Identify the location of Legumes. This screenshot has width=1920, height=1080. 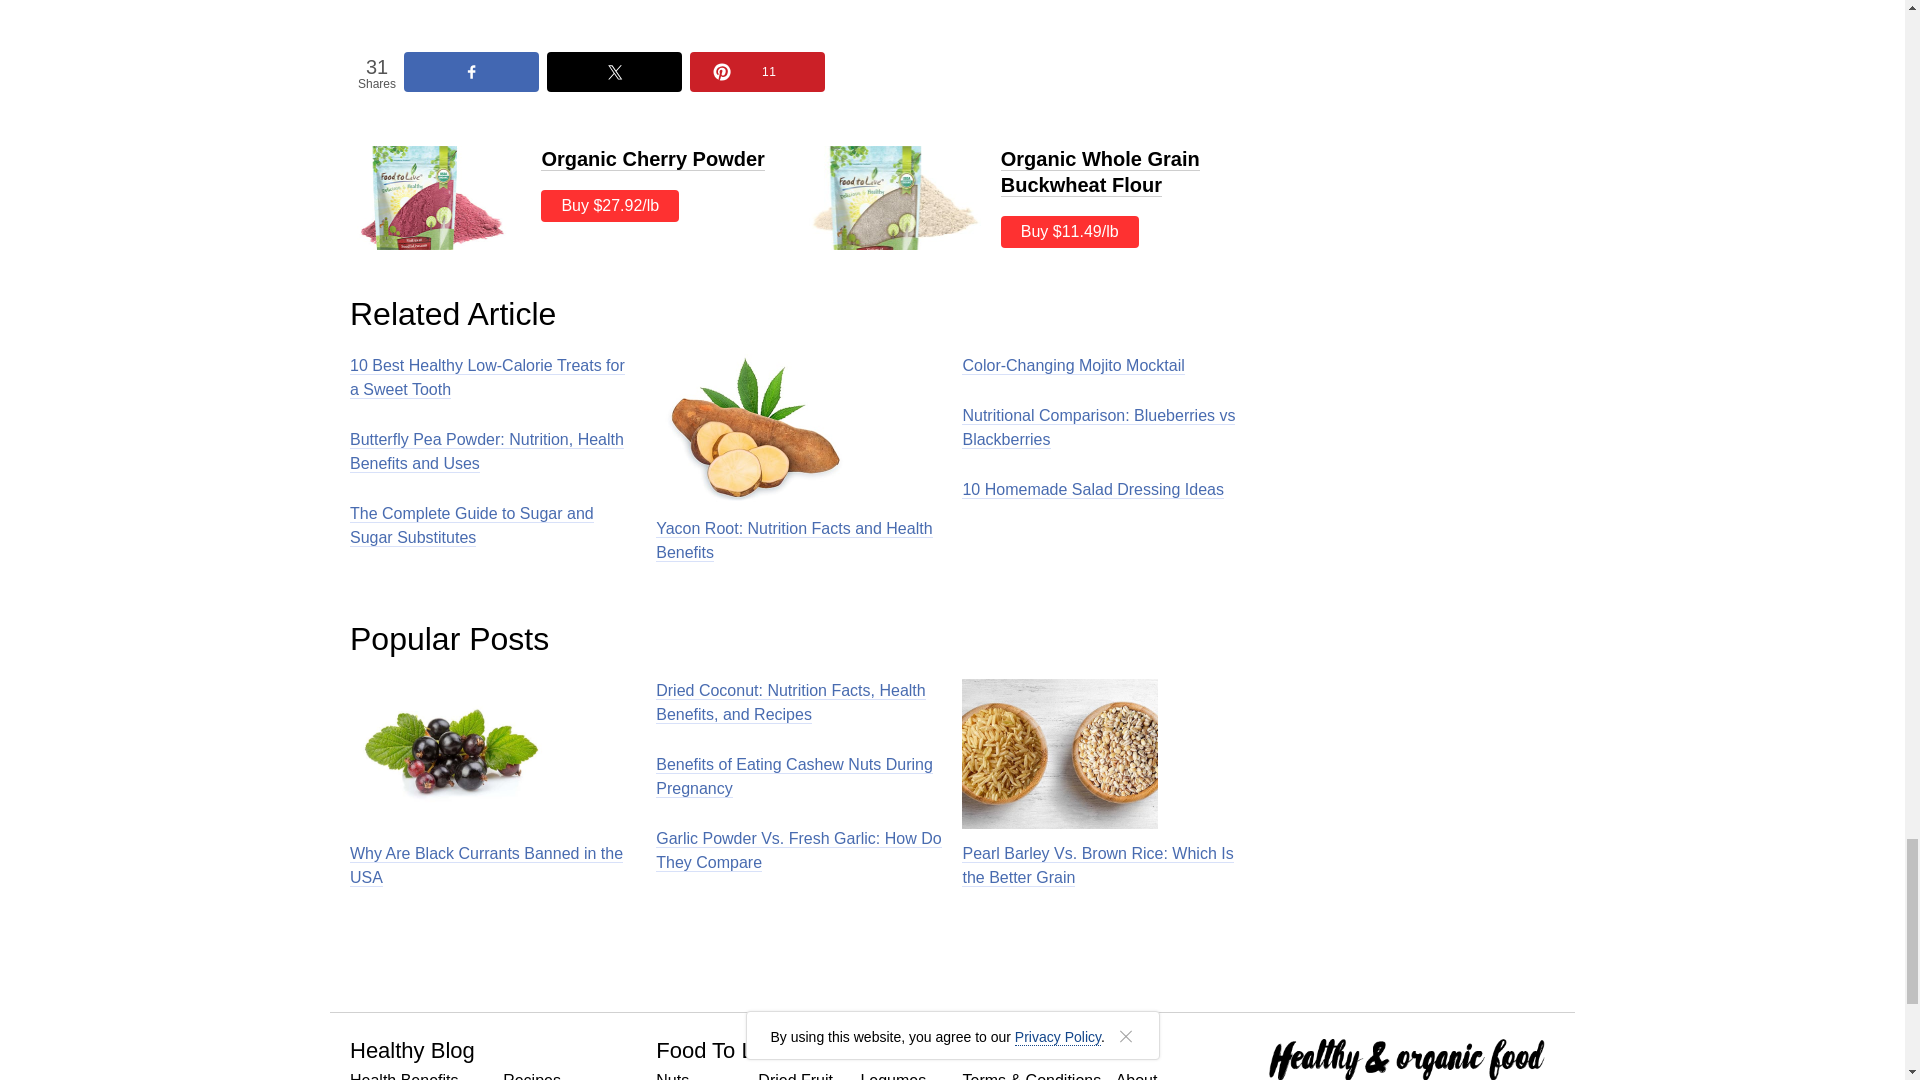
(892, 1074).